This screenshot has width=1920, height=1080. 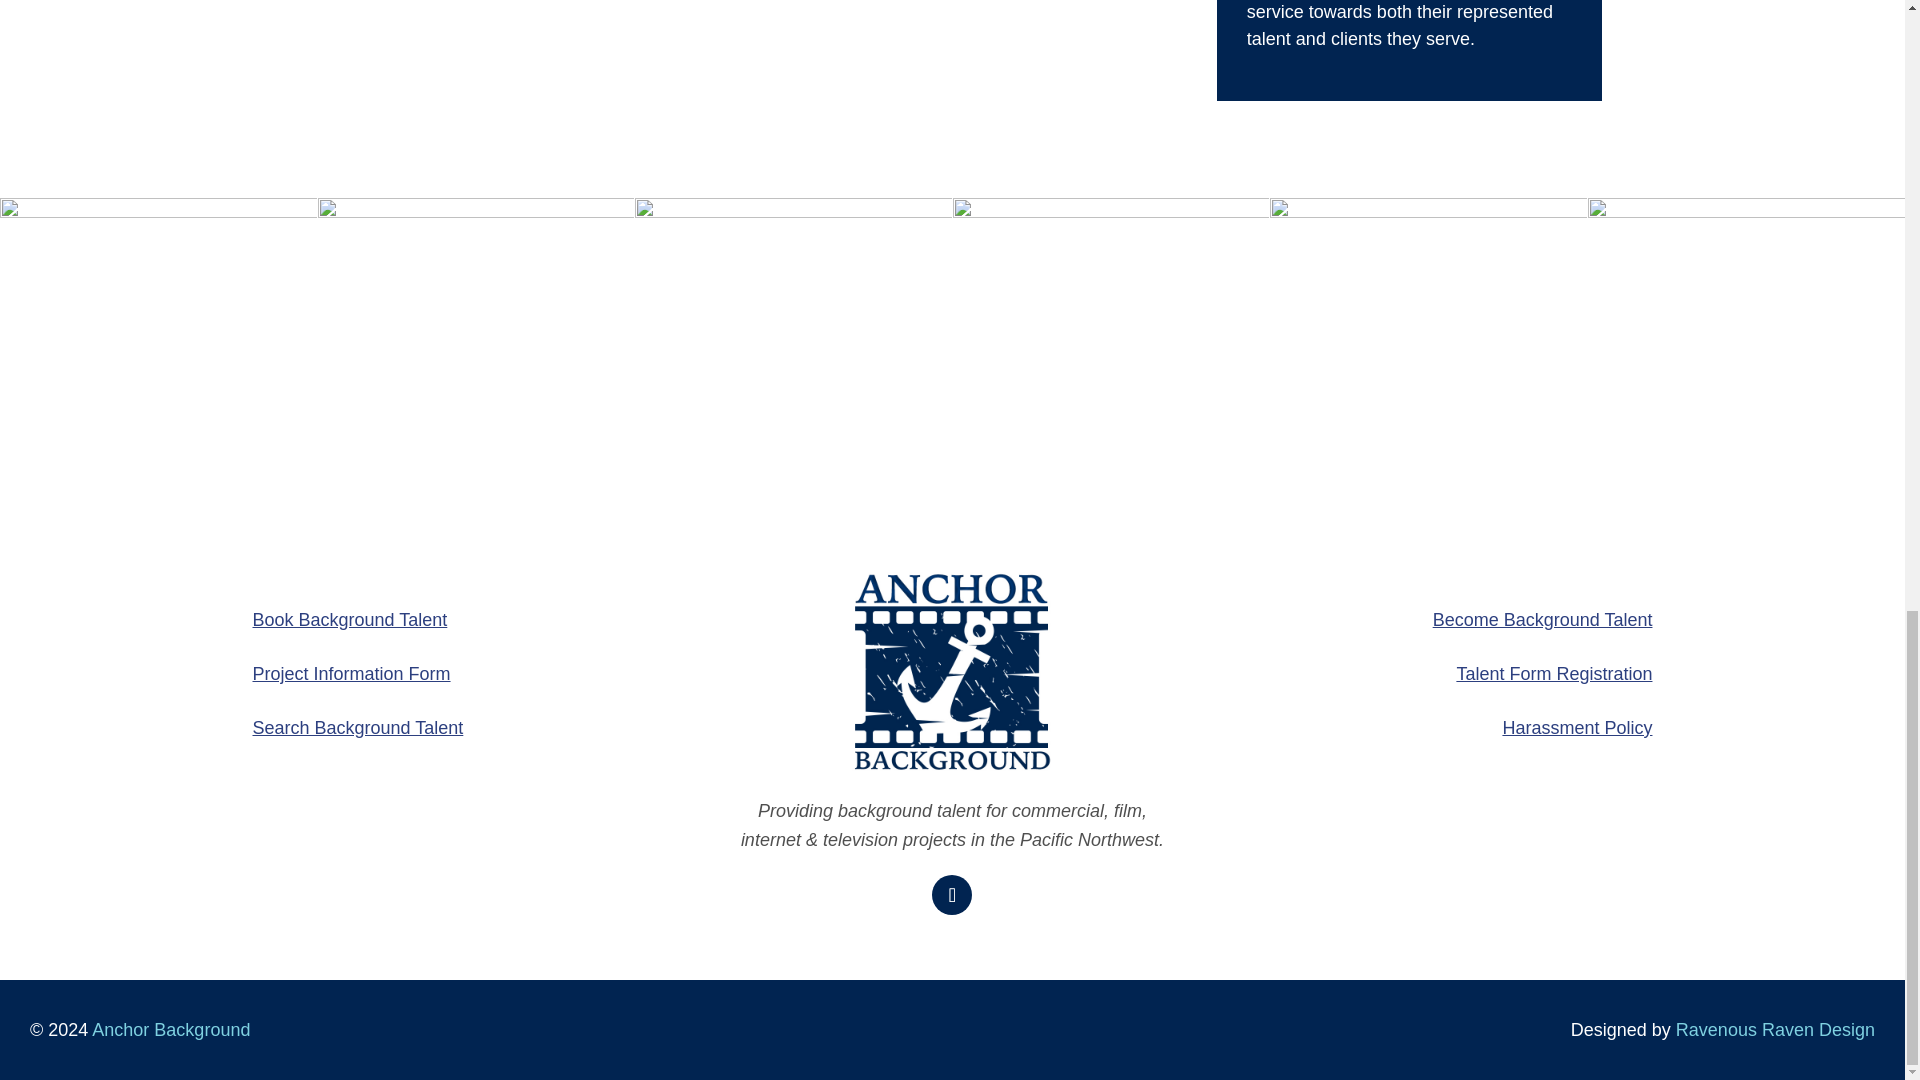 What do you see at coordinates (1776, 1030) in the screenshot?
I see `Ravenous Raven Design` at bounding box center [1776, 1030].